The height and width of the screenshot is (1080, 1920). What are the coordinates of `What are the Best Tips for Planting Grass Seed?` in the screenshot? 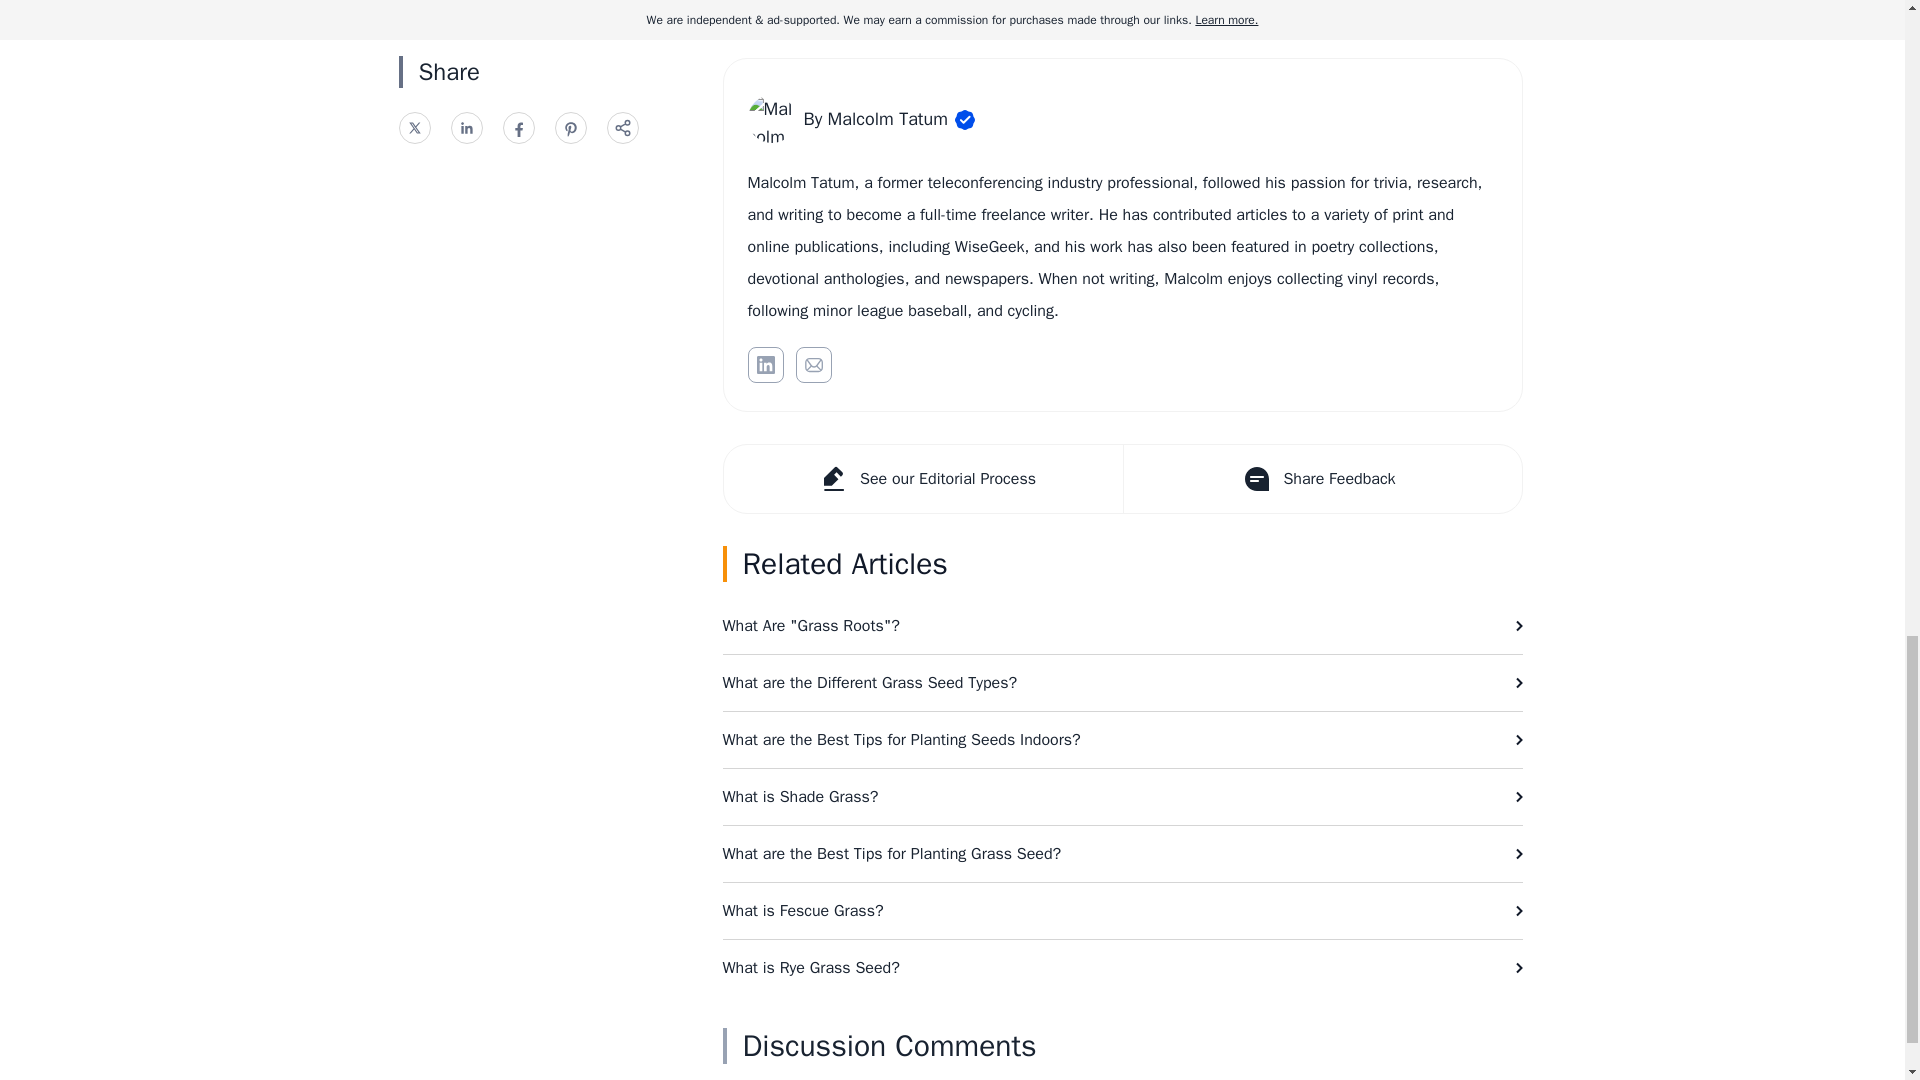 It's located at (1122, 854).